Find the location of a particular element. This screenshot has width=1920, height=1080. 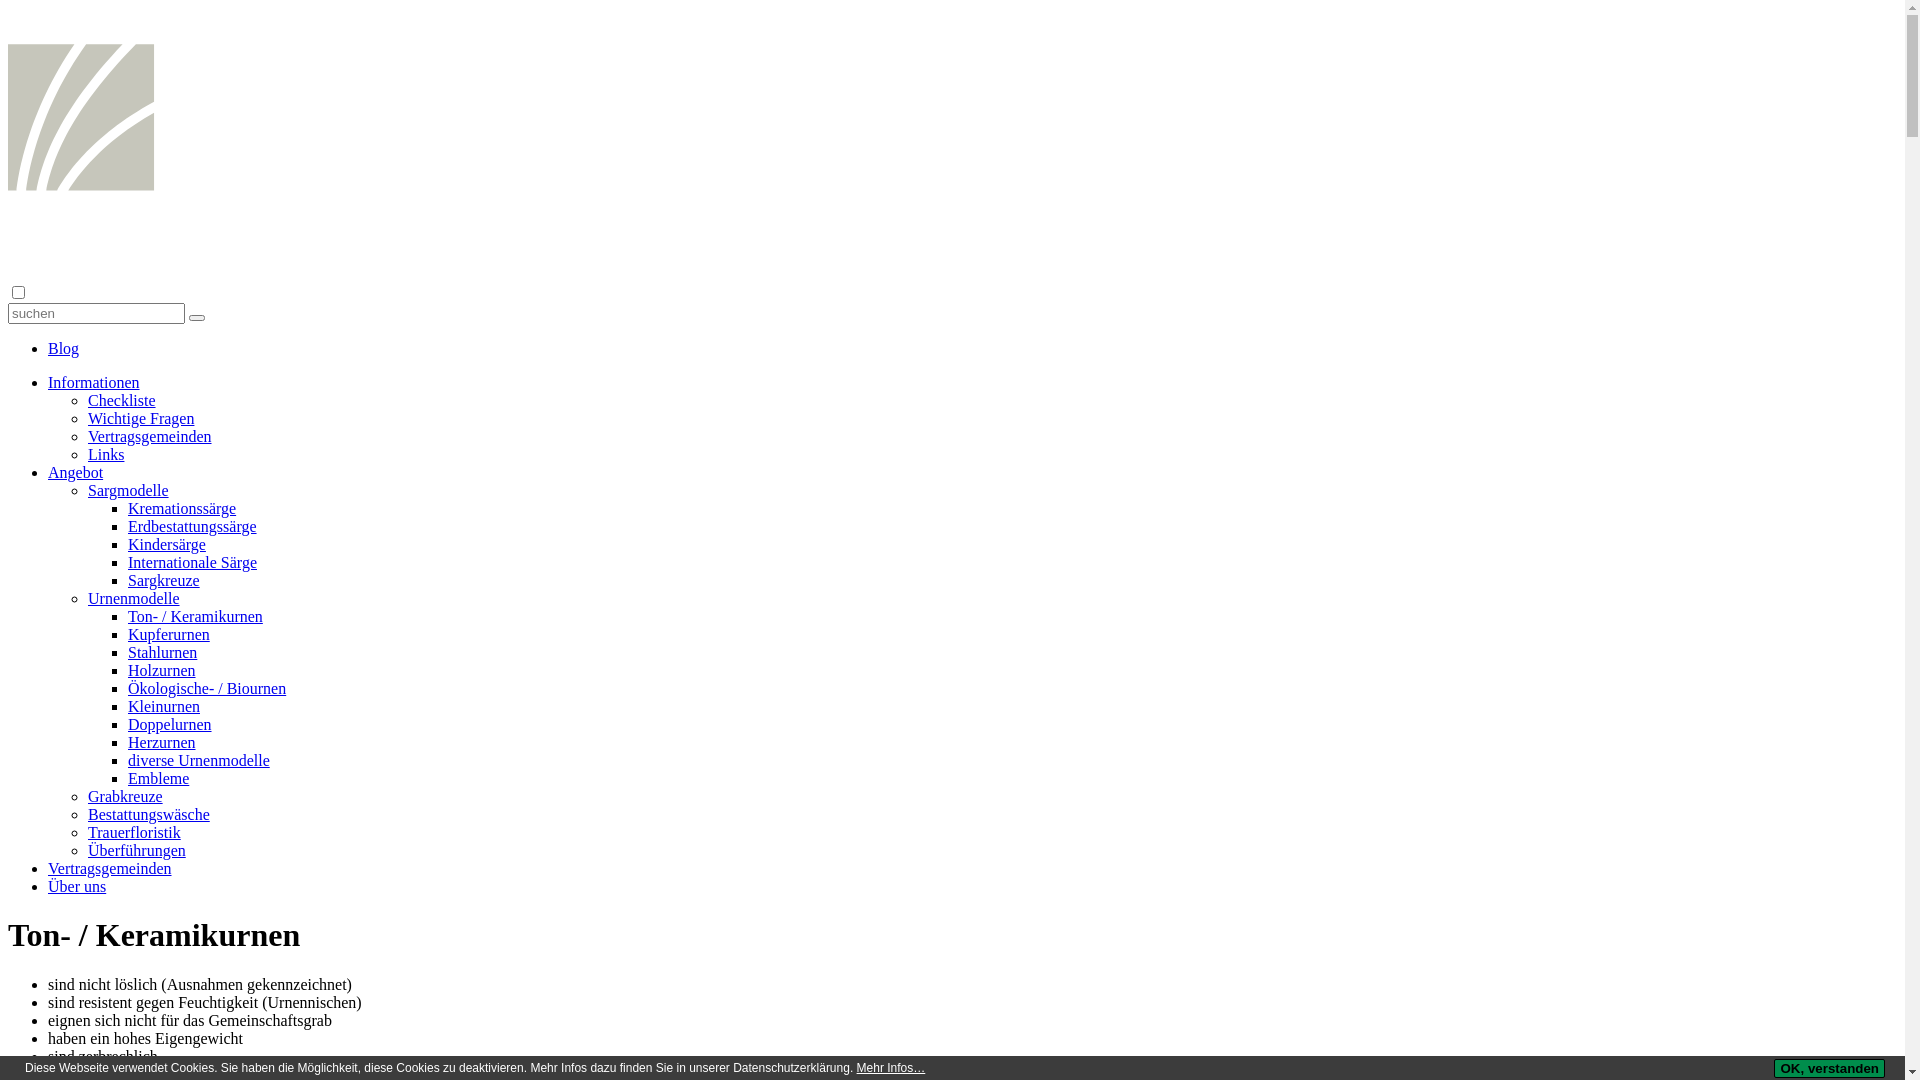

Vertragsgemeinden is located at coordinates (110, 868).